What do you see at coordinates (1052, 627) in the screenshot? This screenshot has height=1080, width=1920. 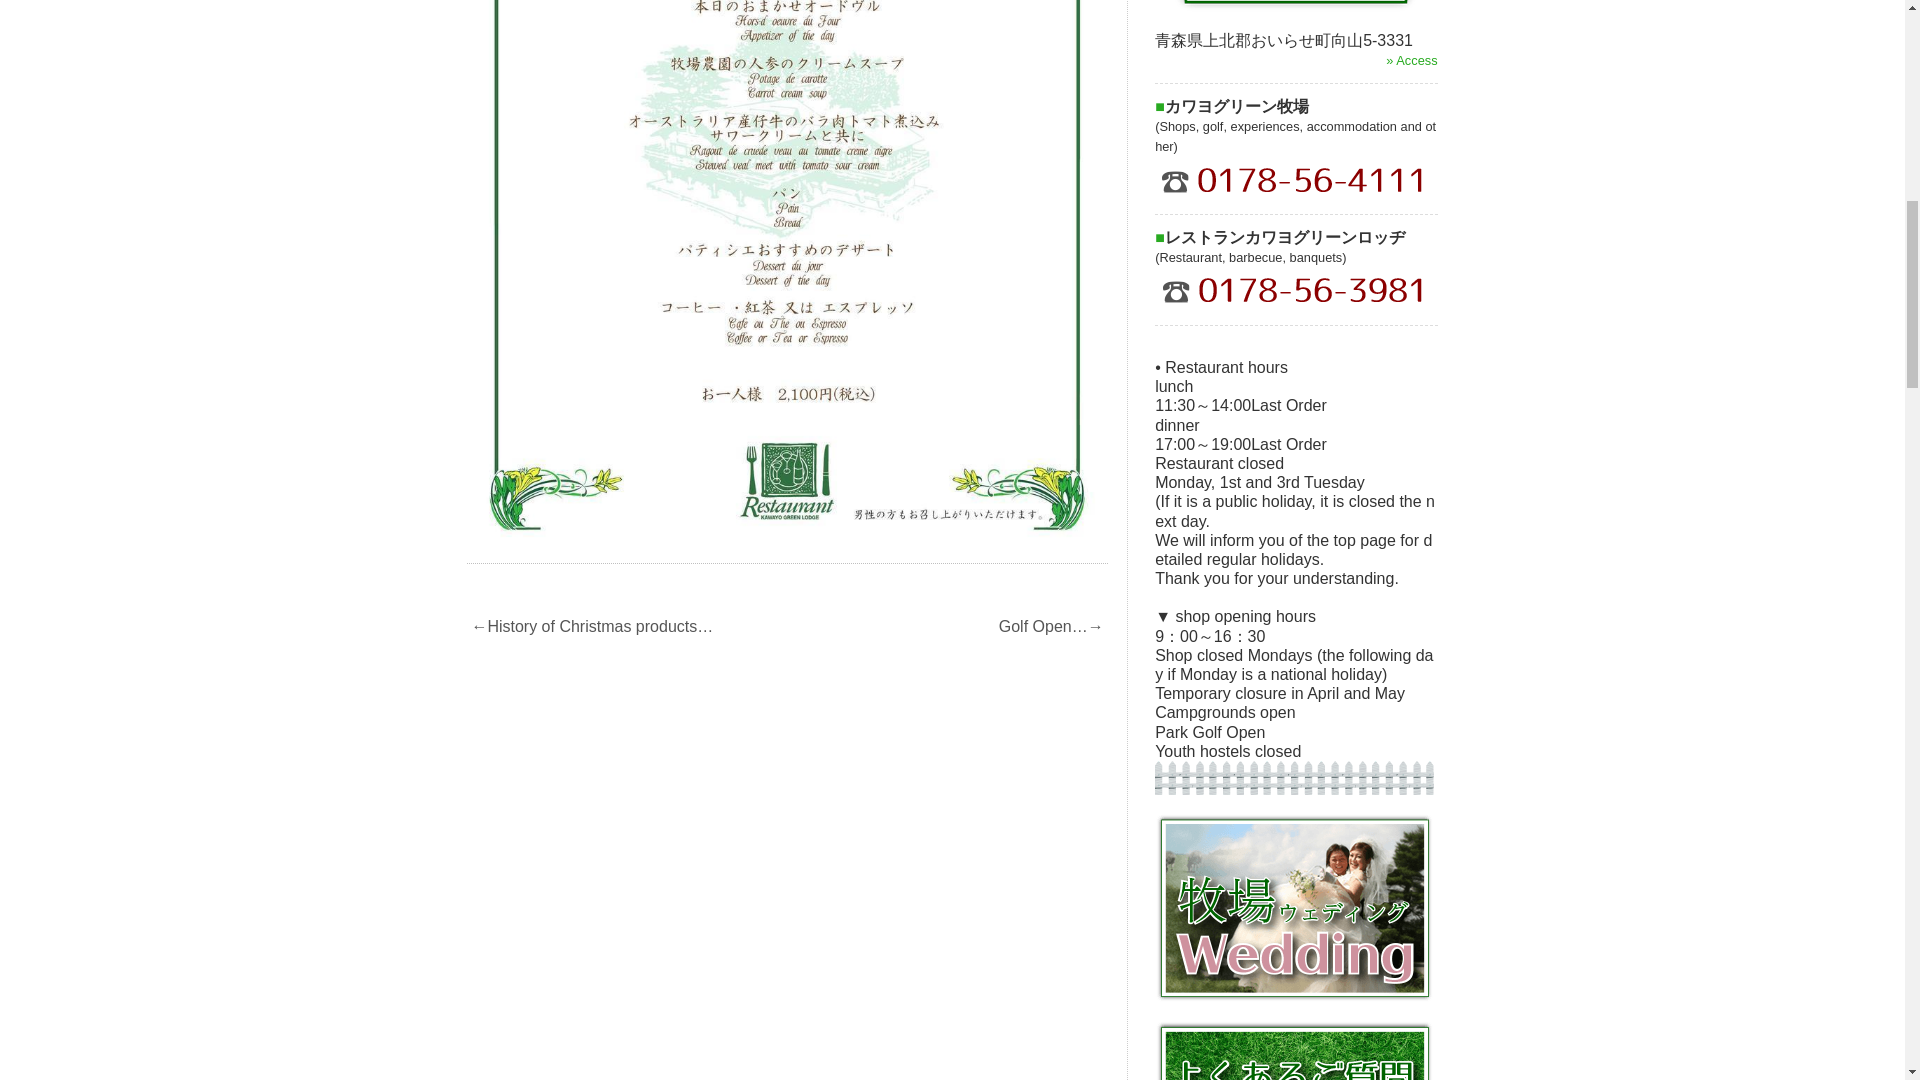 I see `Park Golf course has opened!` at bounding box center [1052, 627].